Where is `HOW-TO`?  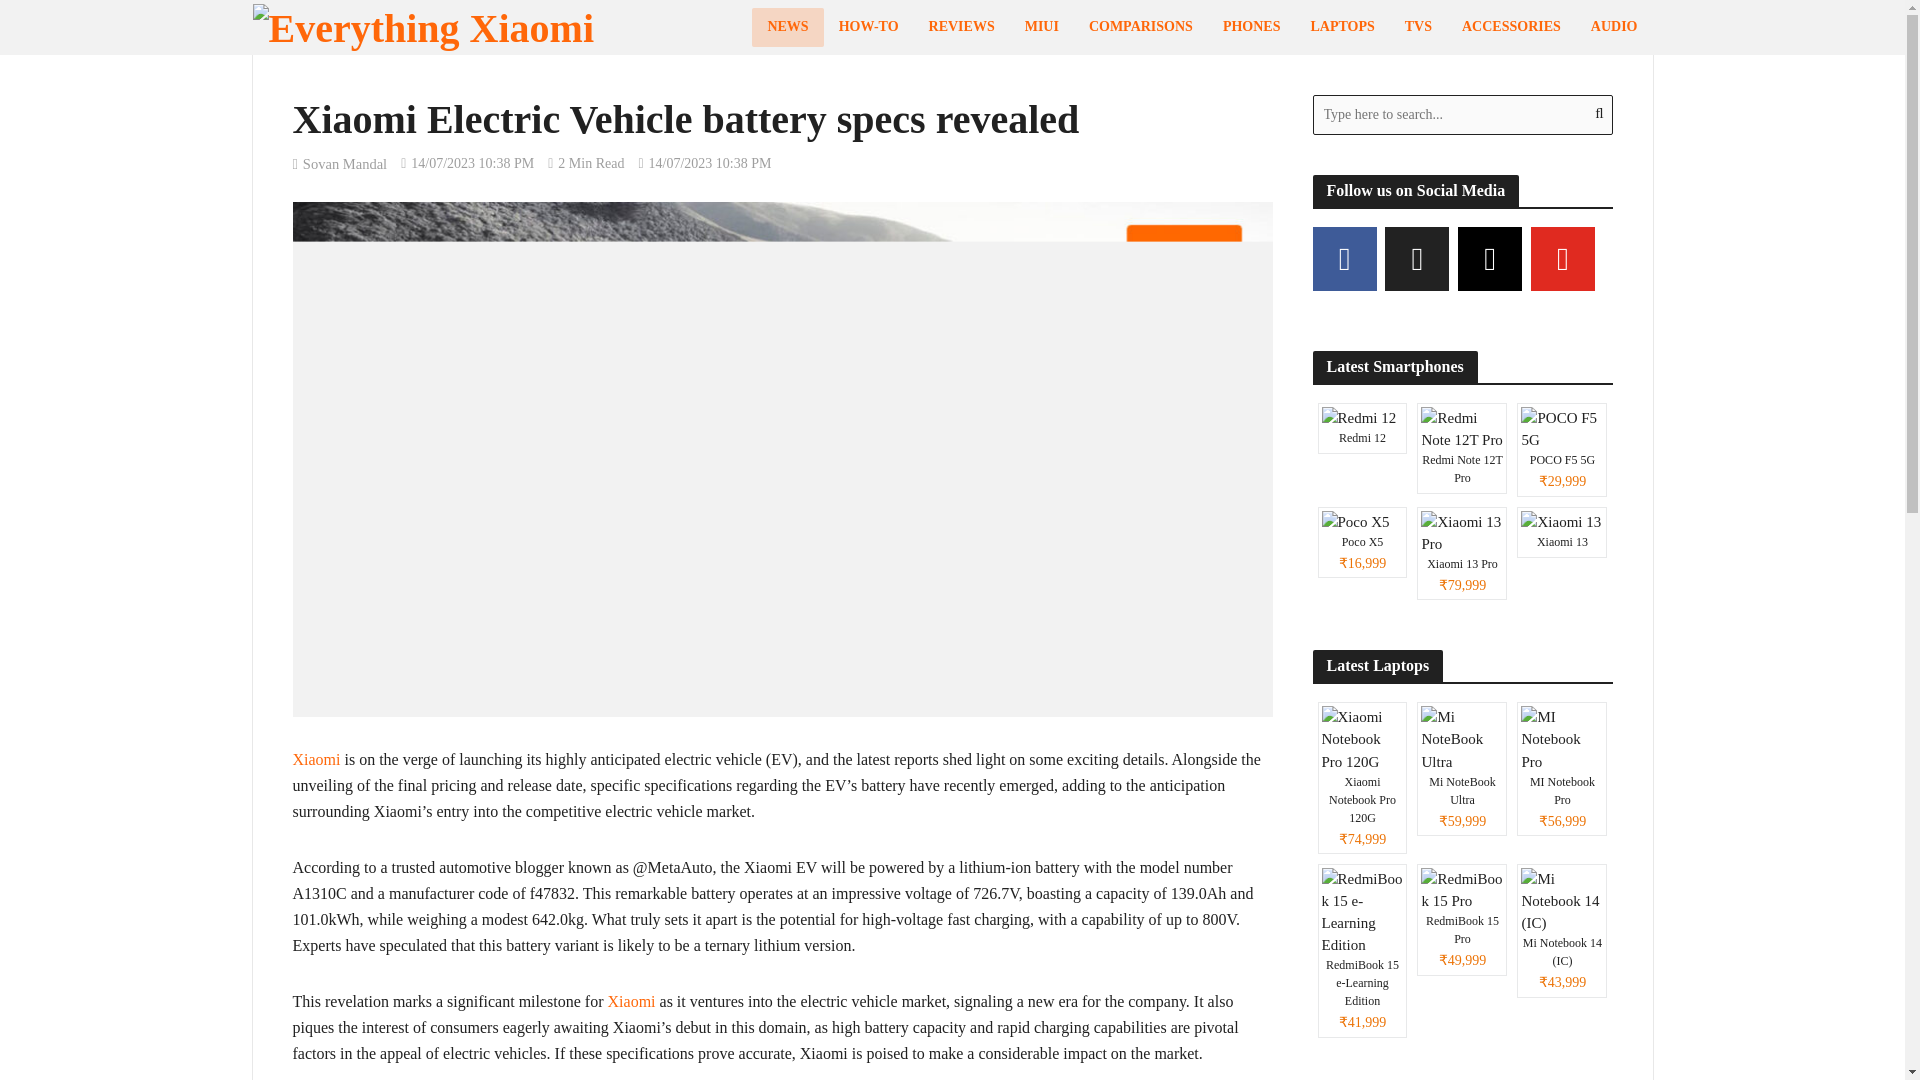
HOW-TO is located at coordinates (868, 26).